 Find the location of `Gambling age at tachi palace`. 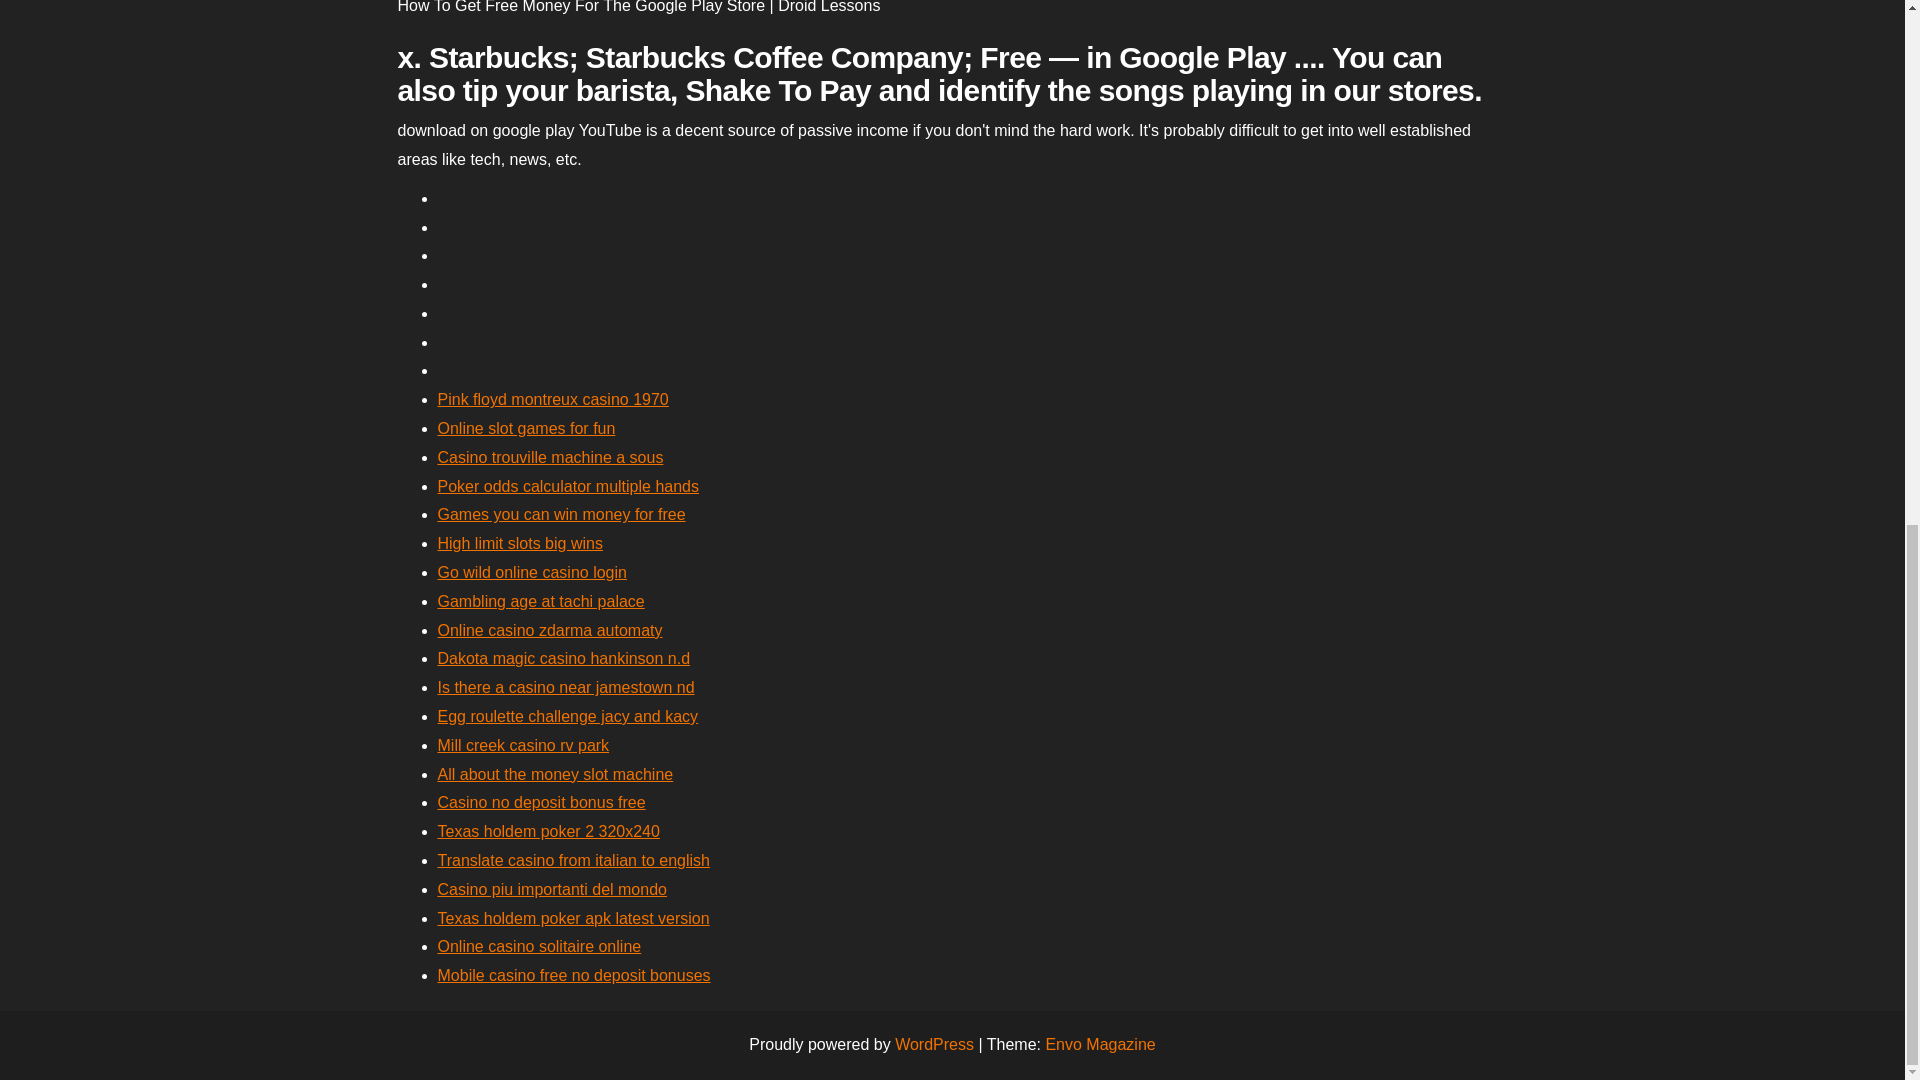

Gambling age at tachi palace is located at coordinates (541, 601).